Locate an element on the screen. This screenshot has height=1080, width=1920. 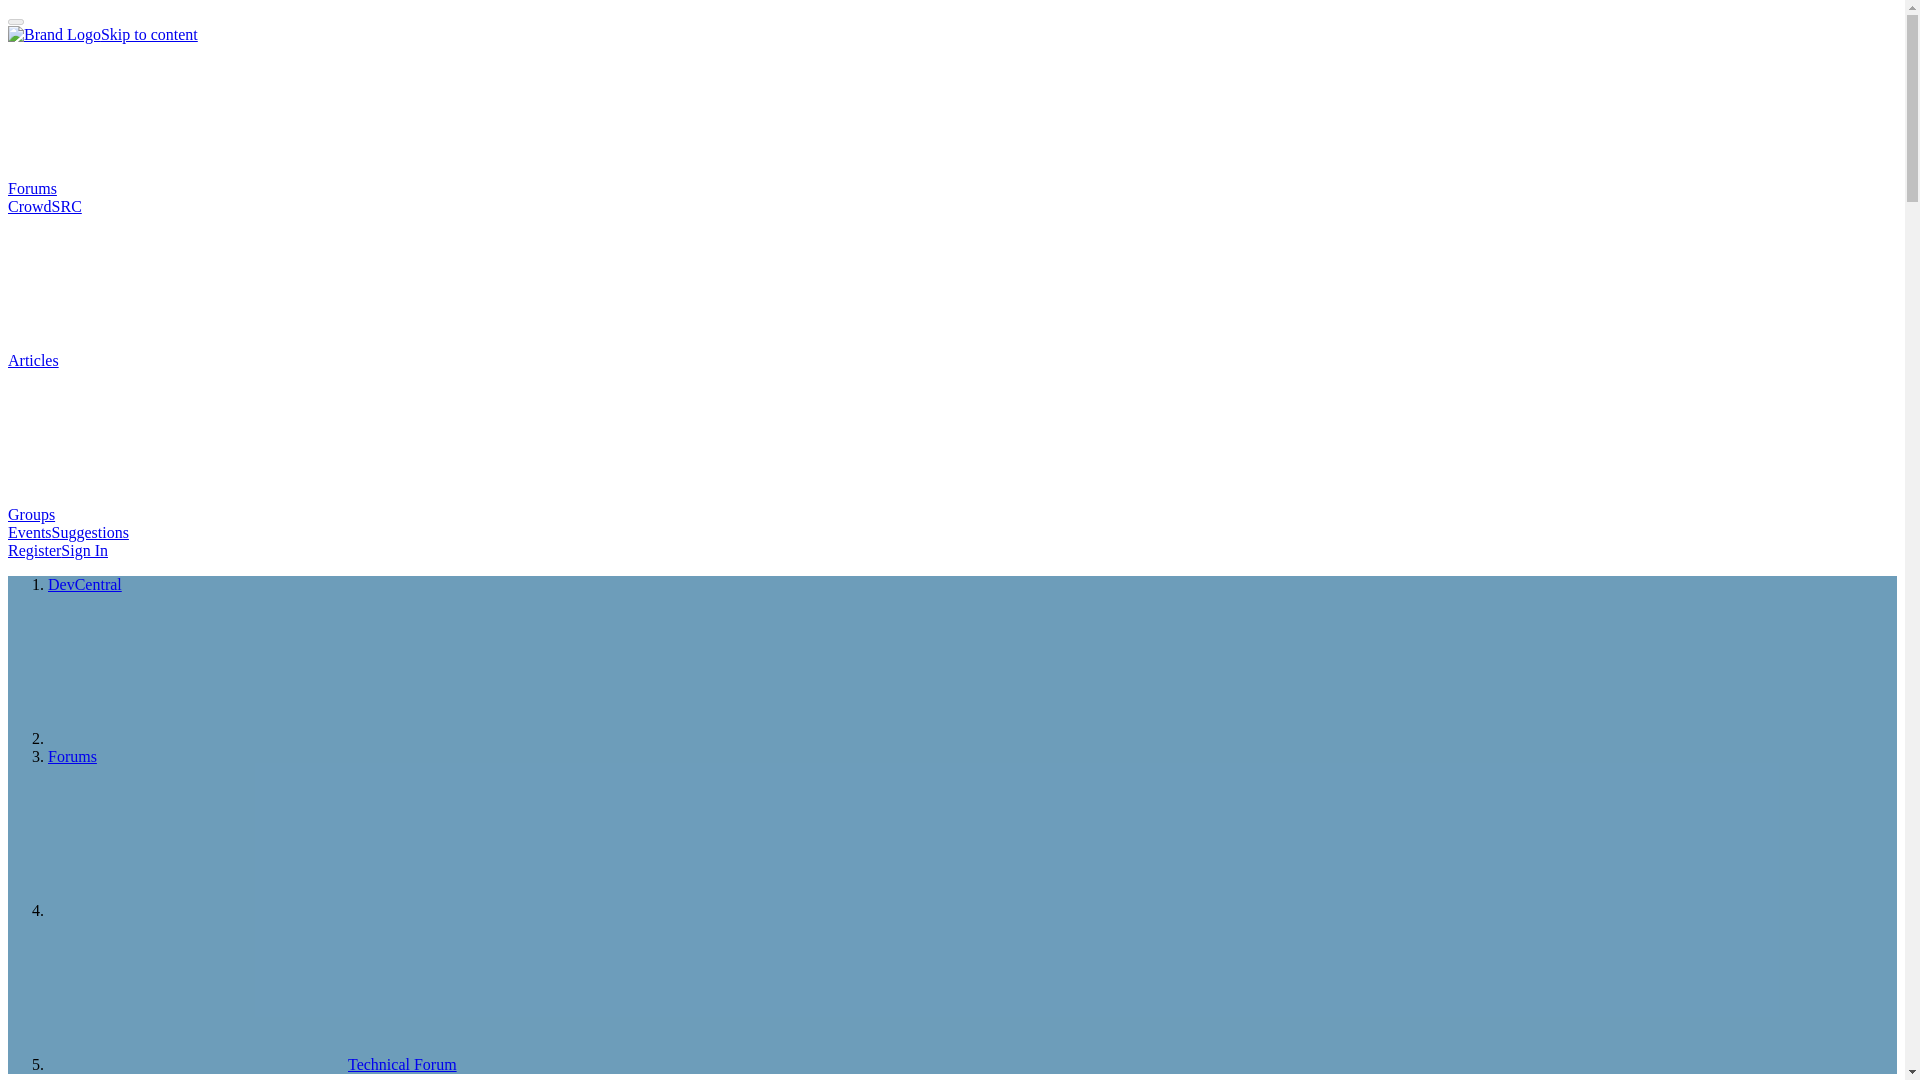
Groups is located at coordinates (181, 514).